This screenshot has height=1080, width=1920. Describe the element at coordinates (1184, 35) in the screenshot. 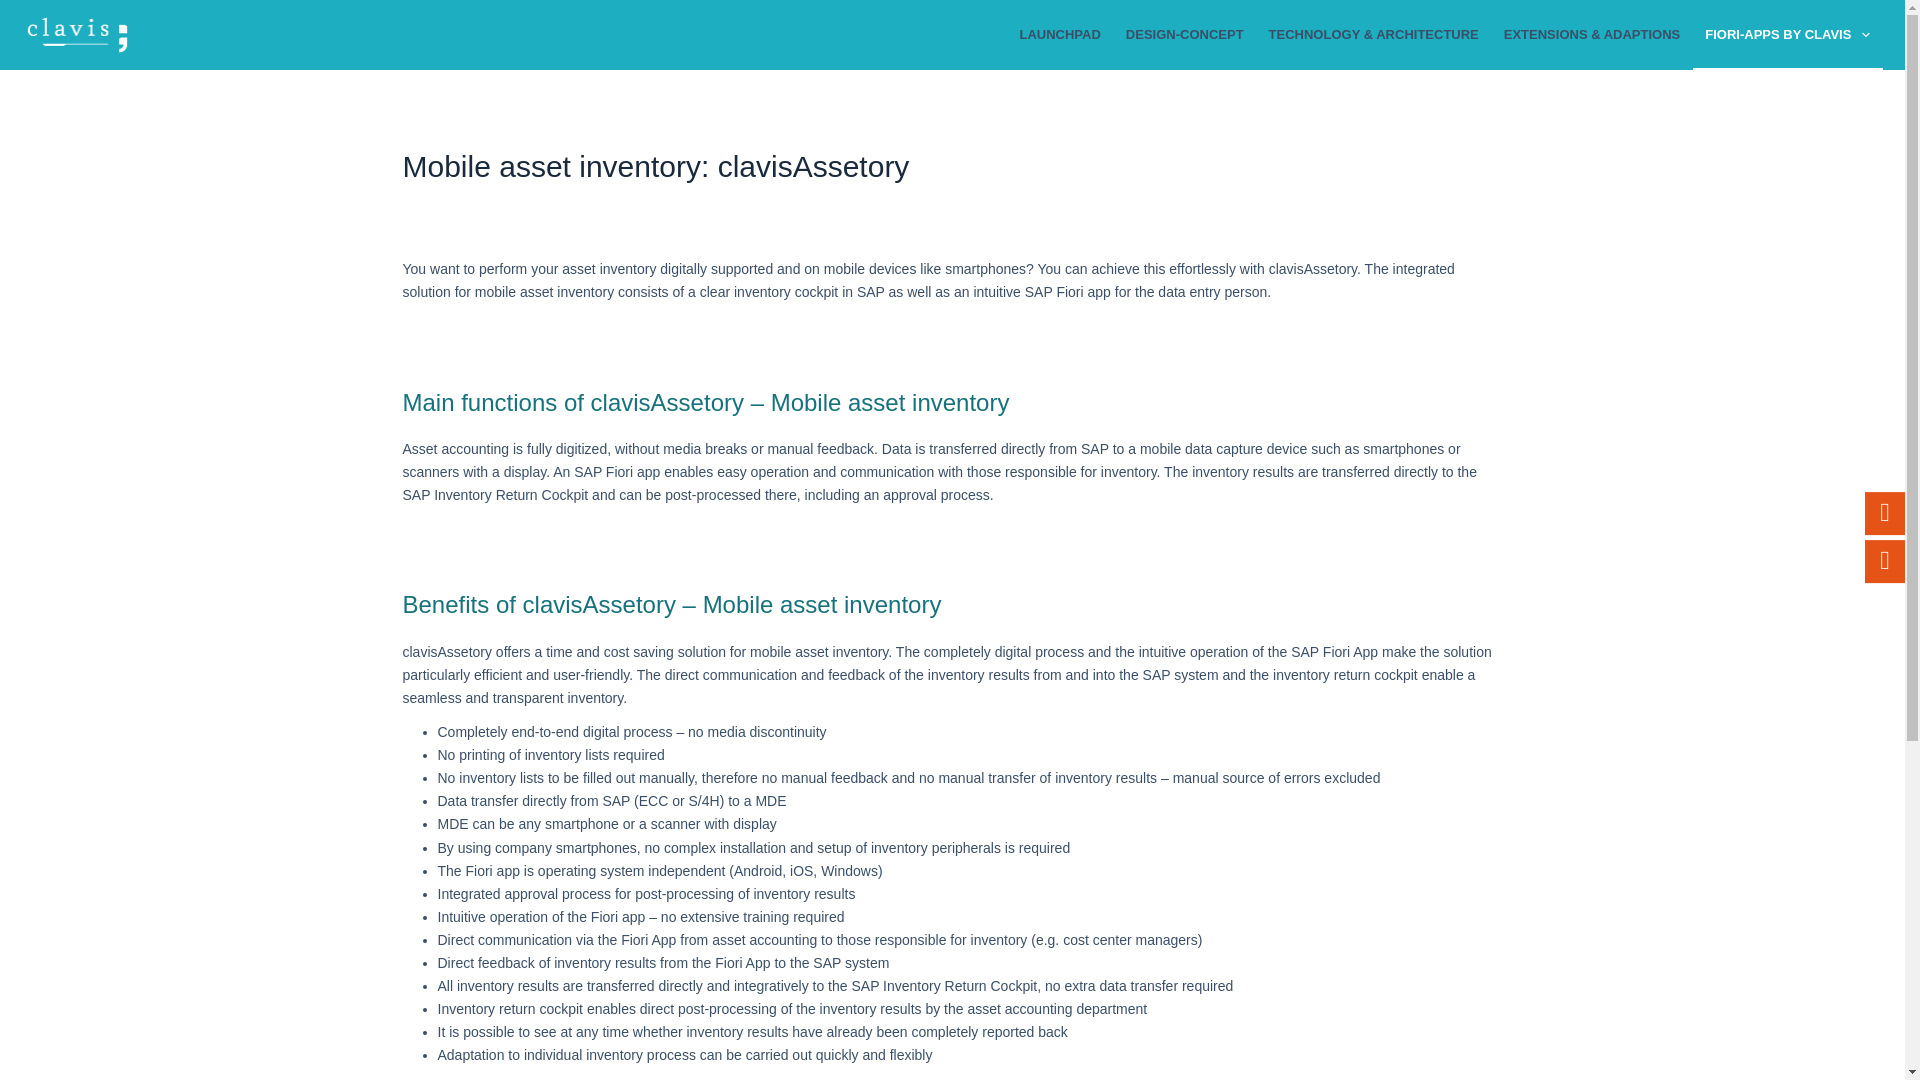

I see `DESIGN-CONCEPT` at that location.